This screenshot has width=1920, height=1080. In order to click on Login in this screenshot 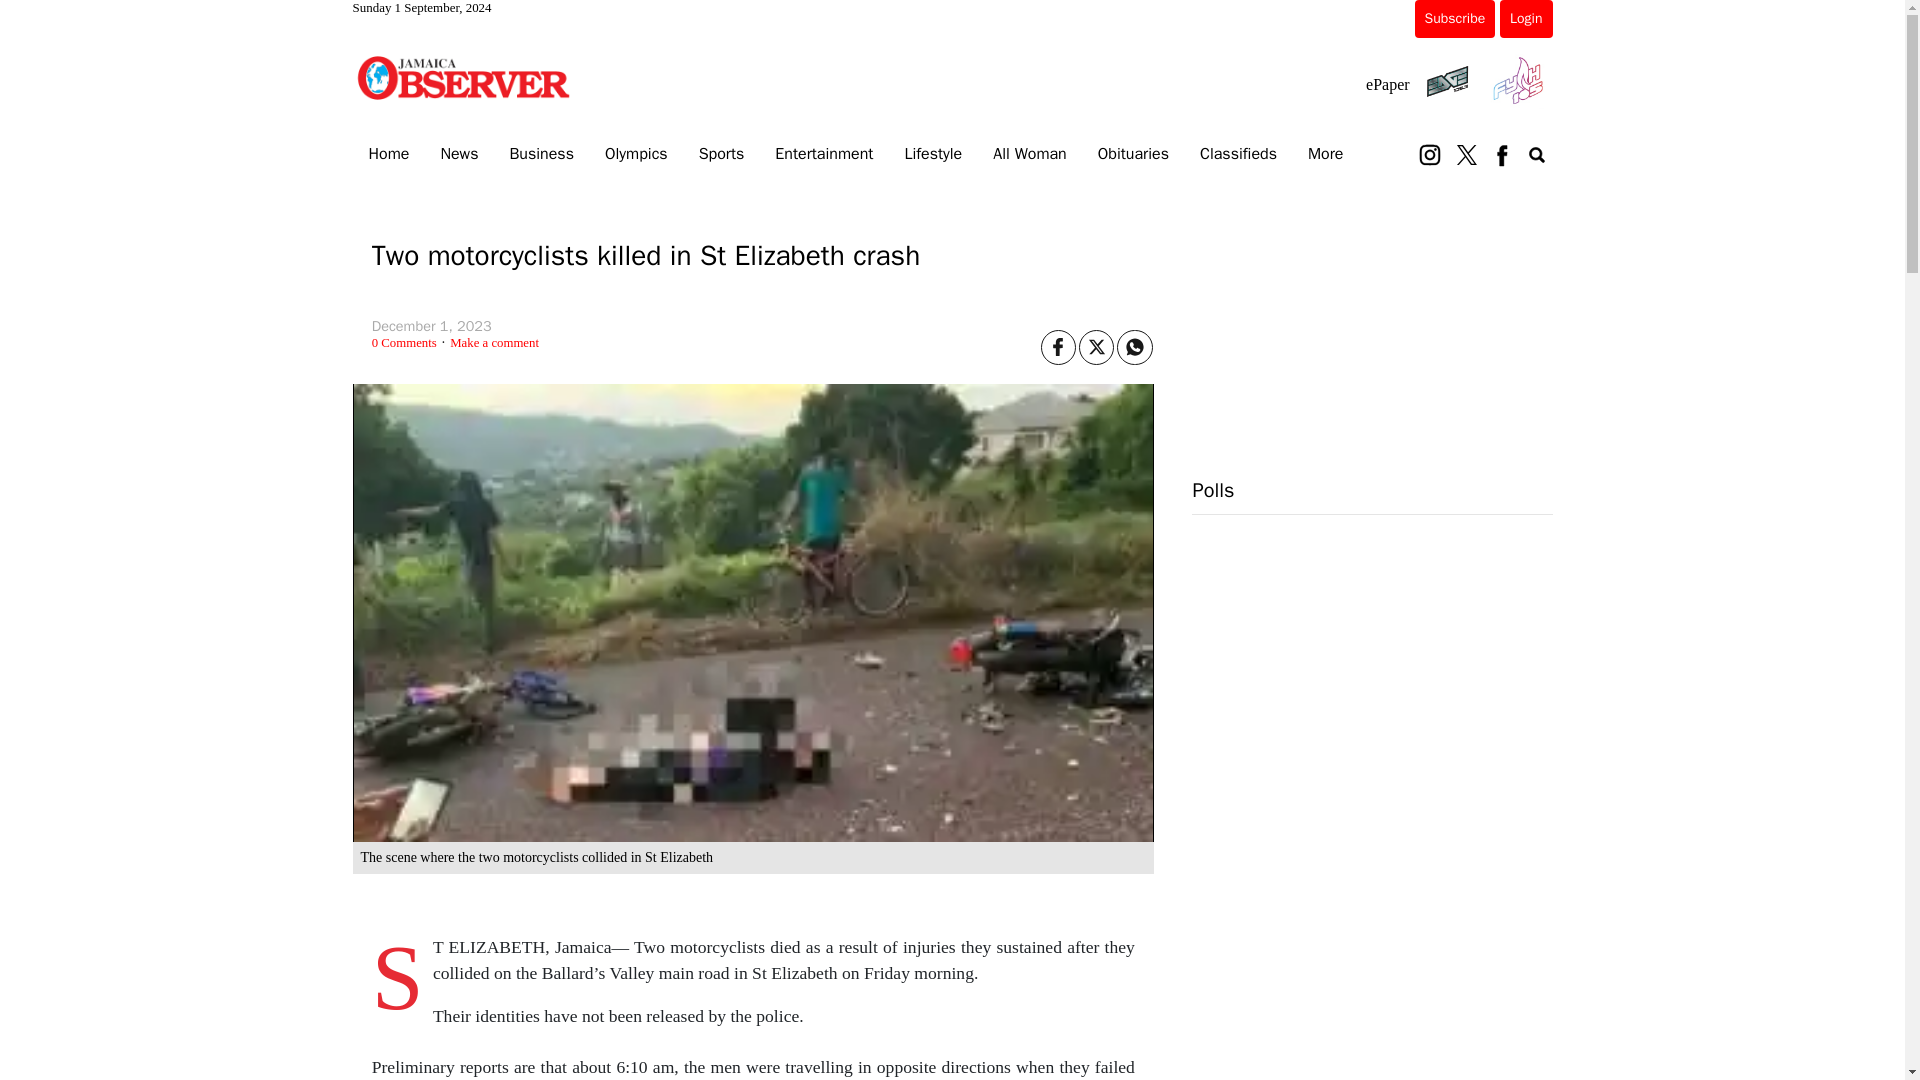, I will do `click(1525, 18)`.